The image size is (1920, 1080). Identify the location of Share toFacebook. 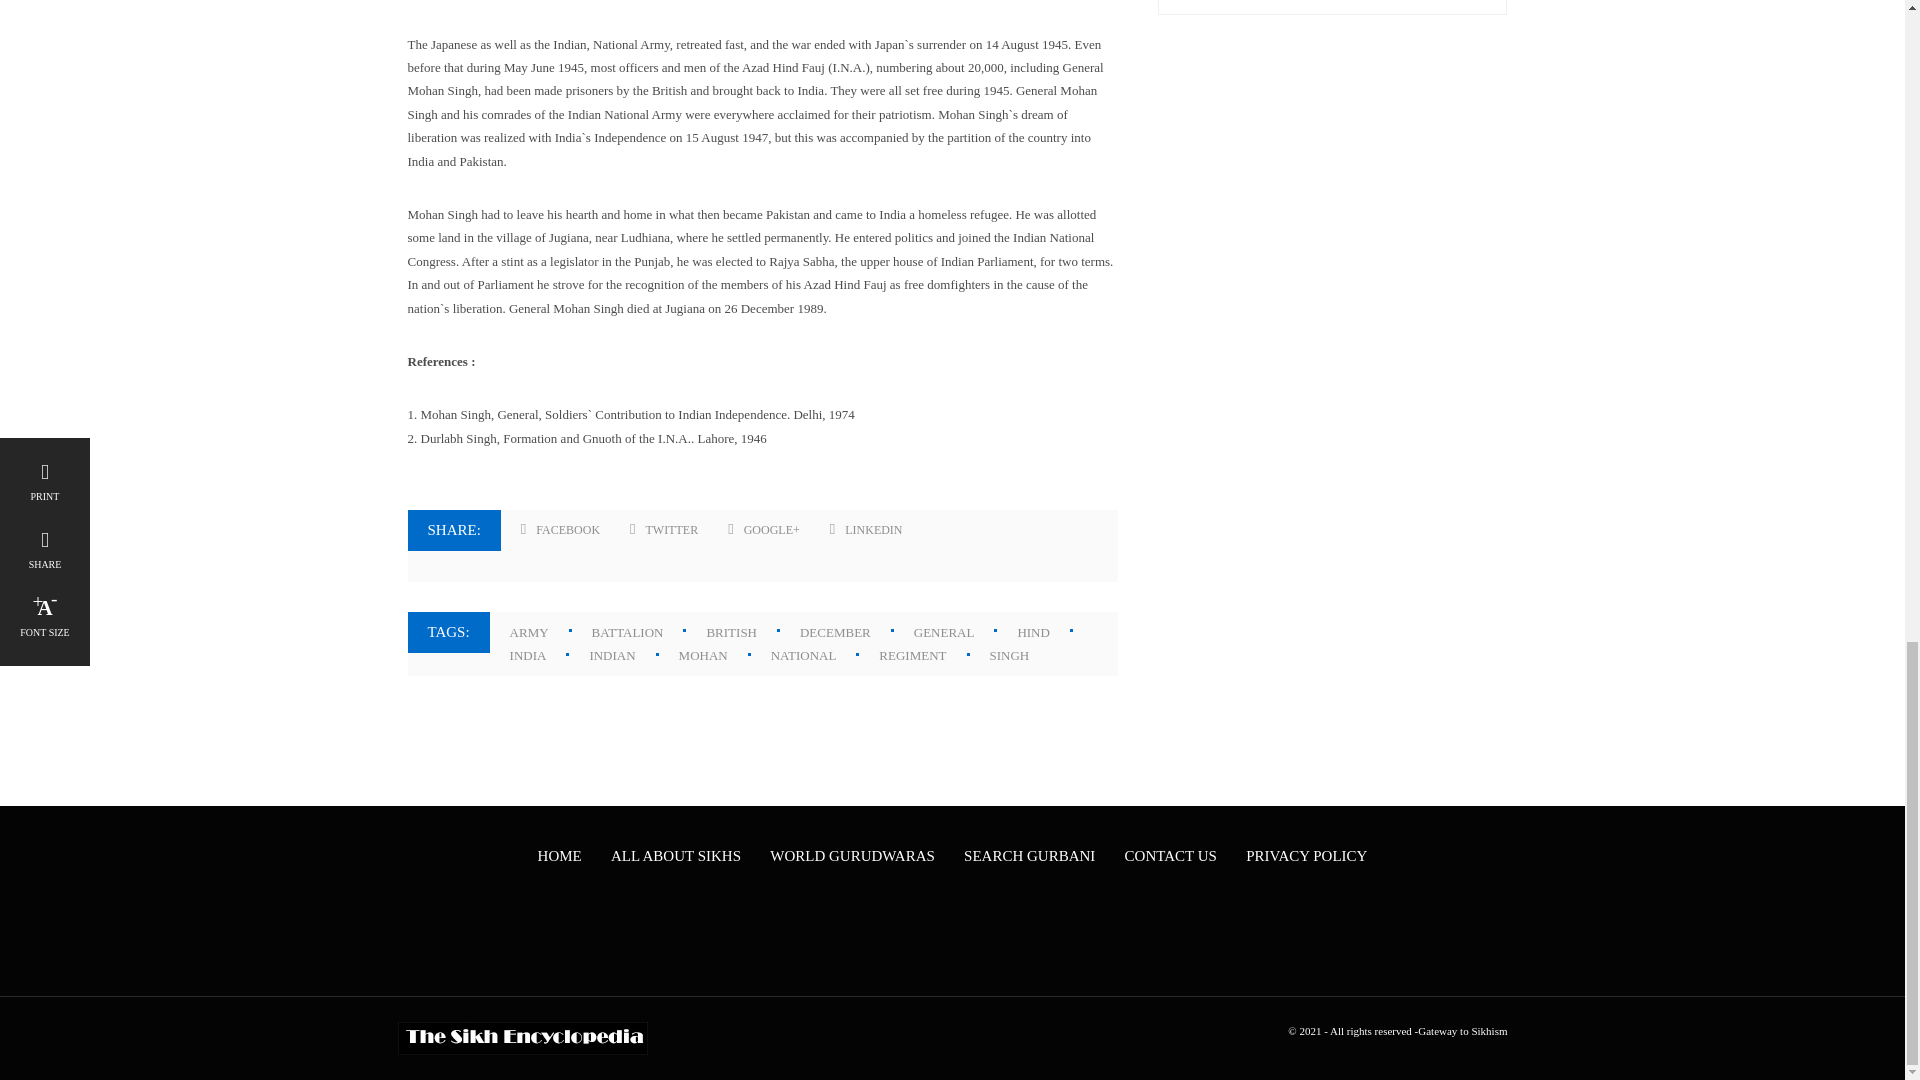
(560, 530).